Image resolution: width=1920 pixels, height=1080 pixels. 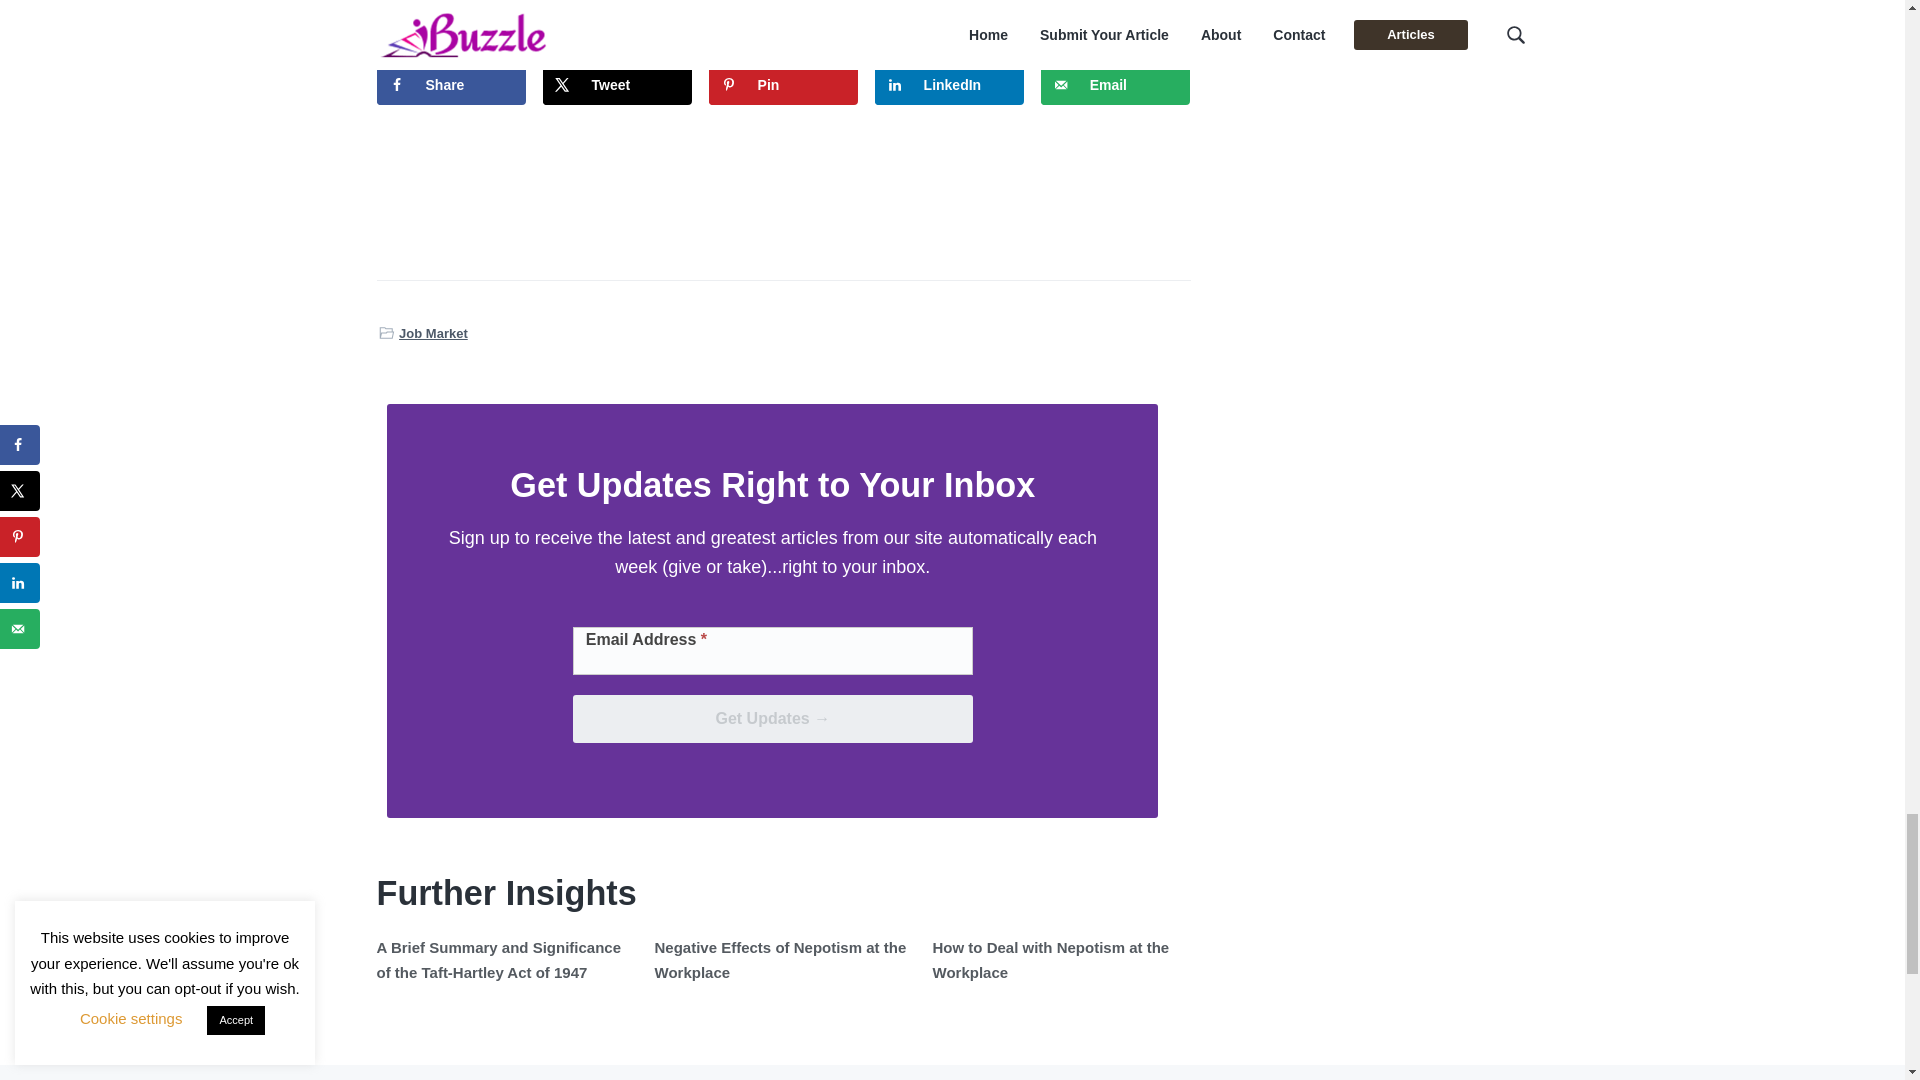 What do you see at coordinates (1050, 958) in the screenshot?
I see `How to Deal with Nepotism at the Workplace` at bounding box center [1050, 958].